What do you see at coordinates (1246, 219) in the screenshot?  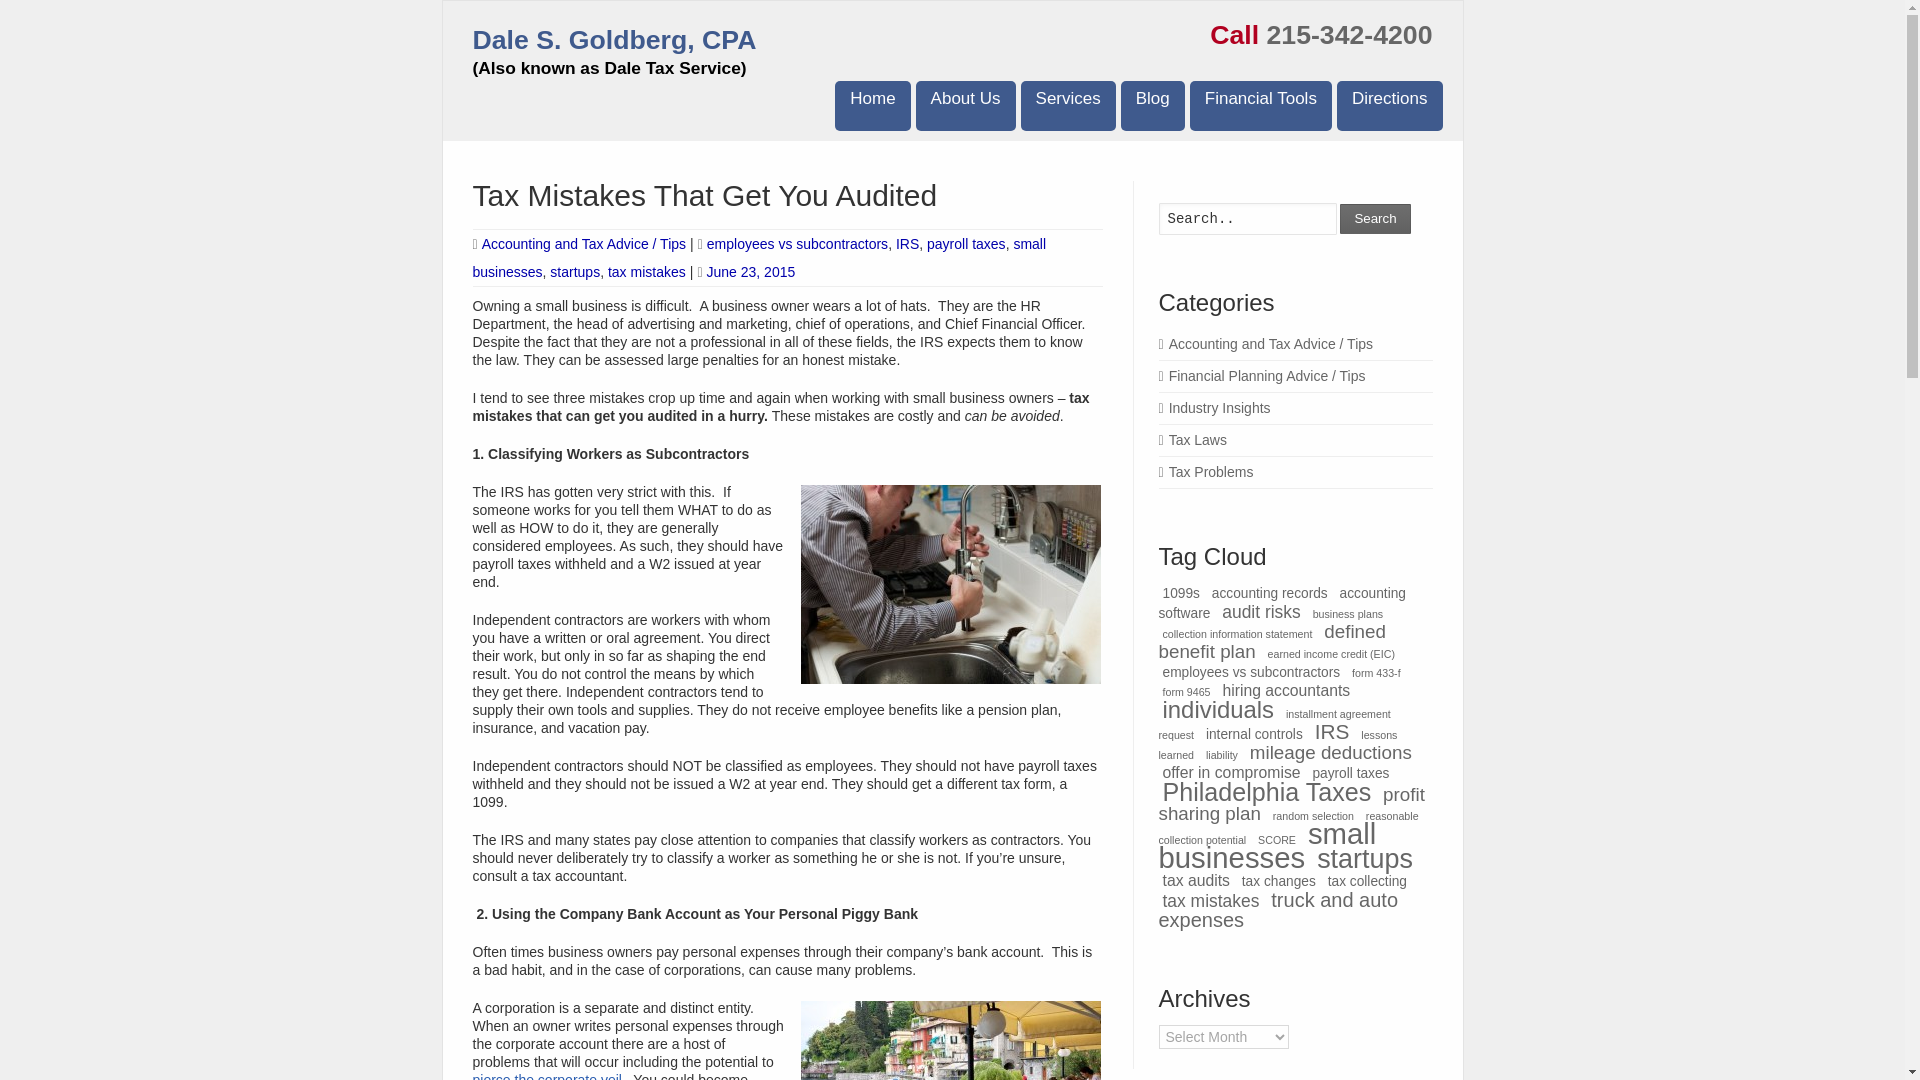 I see `Search..` at bounding box center [1246, 219].